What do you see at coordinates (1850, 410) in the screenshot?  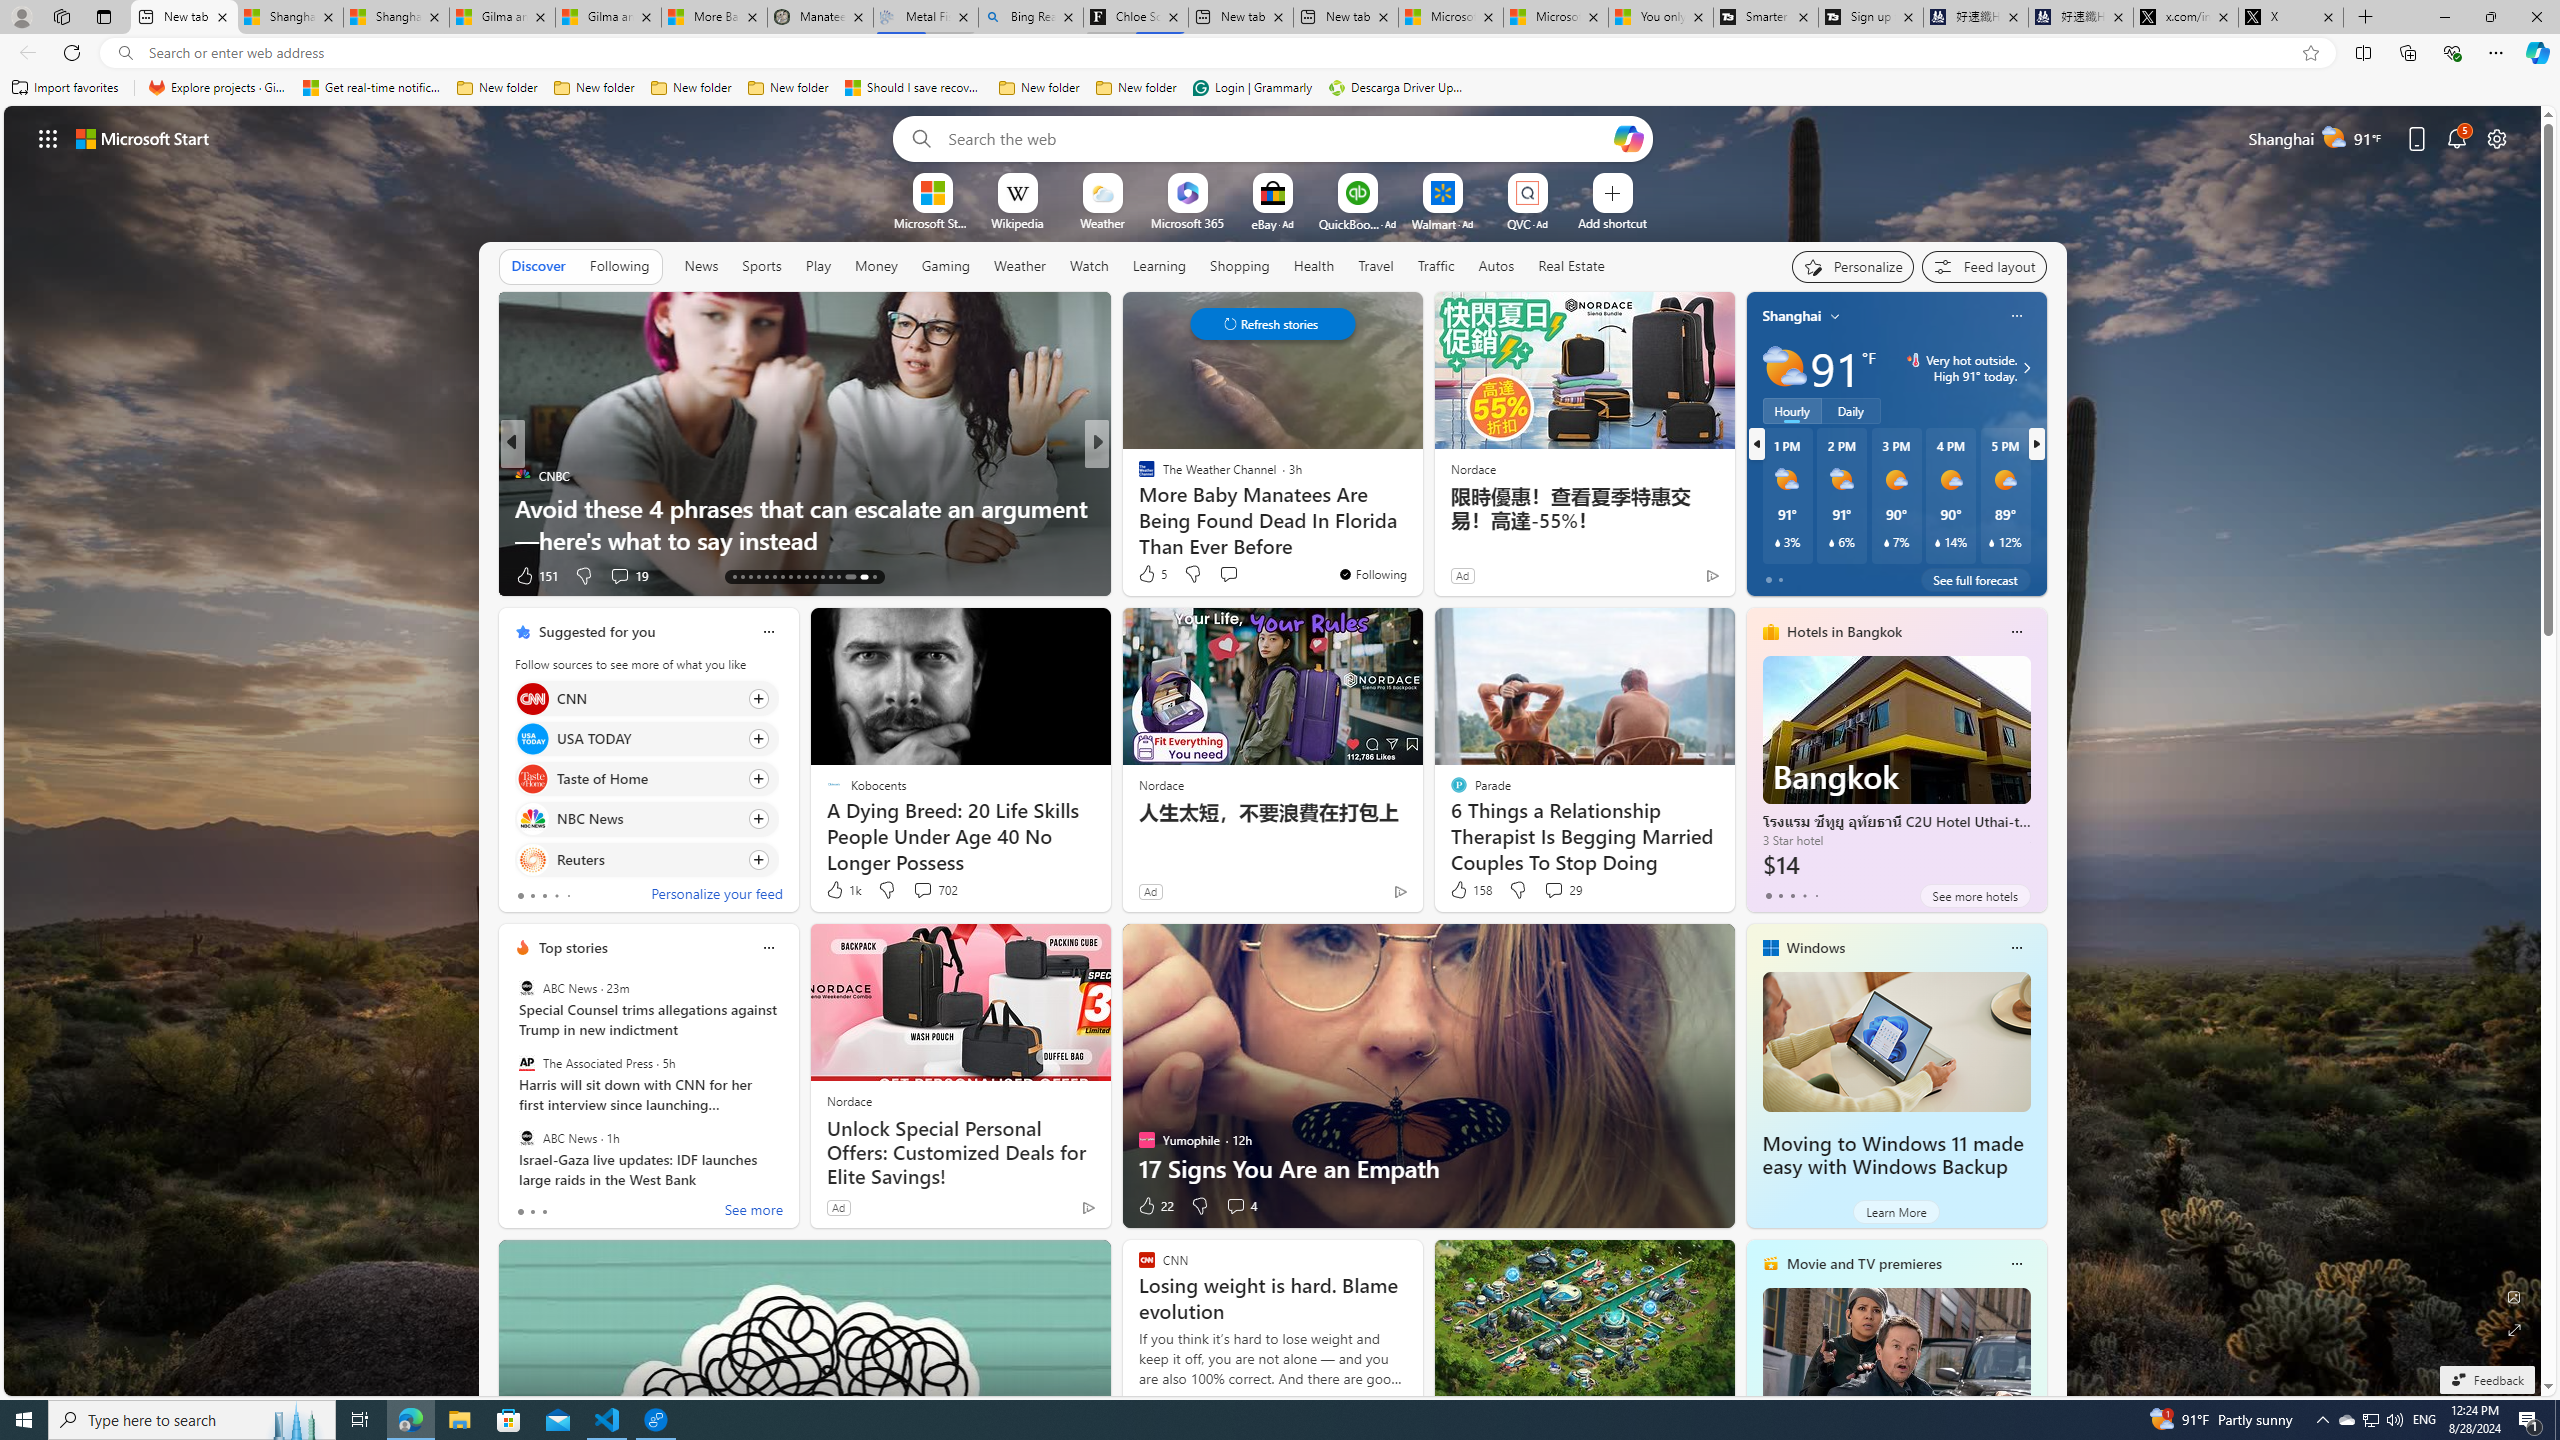 I see `Daily` at bounding box center [1850, 410].